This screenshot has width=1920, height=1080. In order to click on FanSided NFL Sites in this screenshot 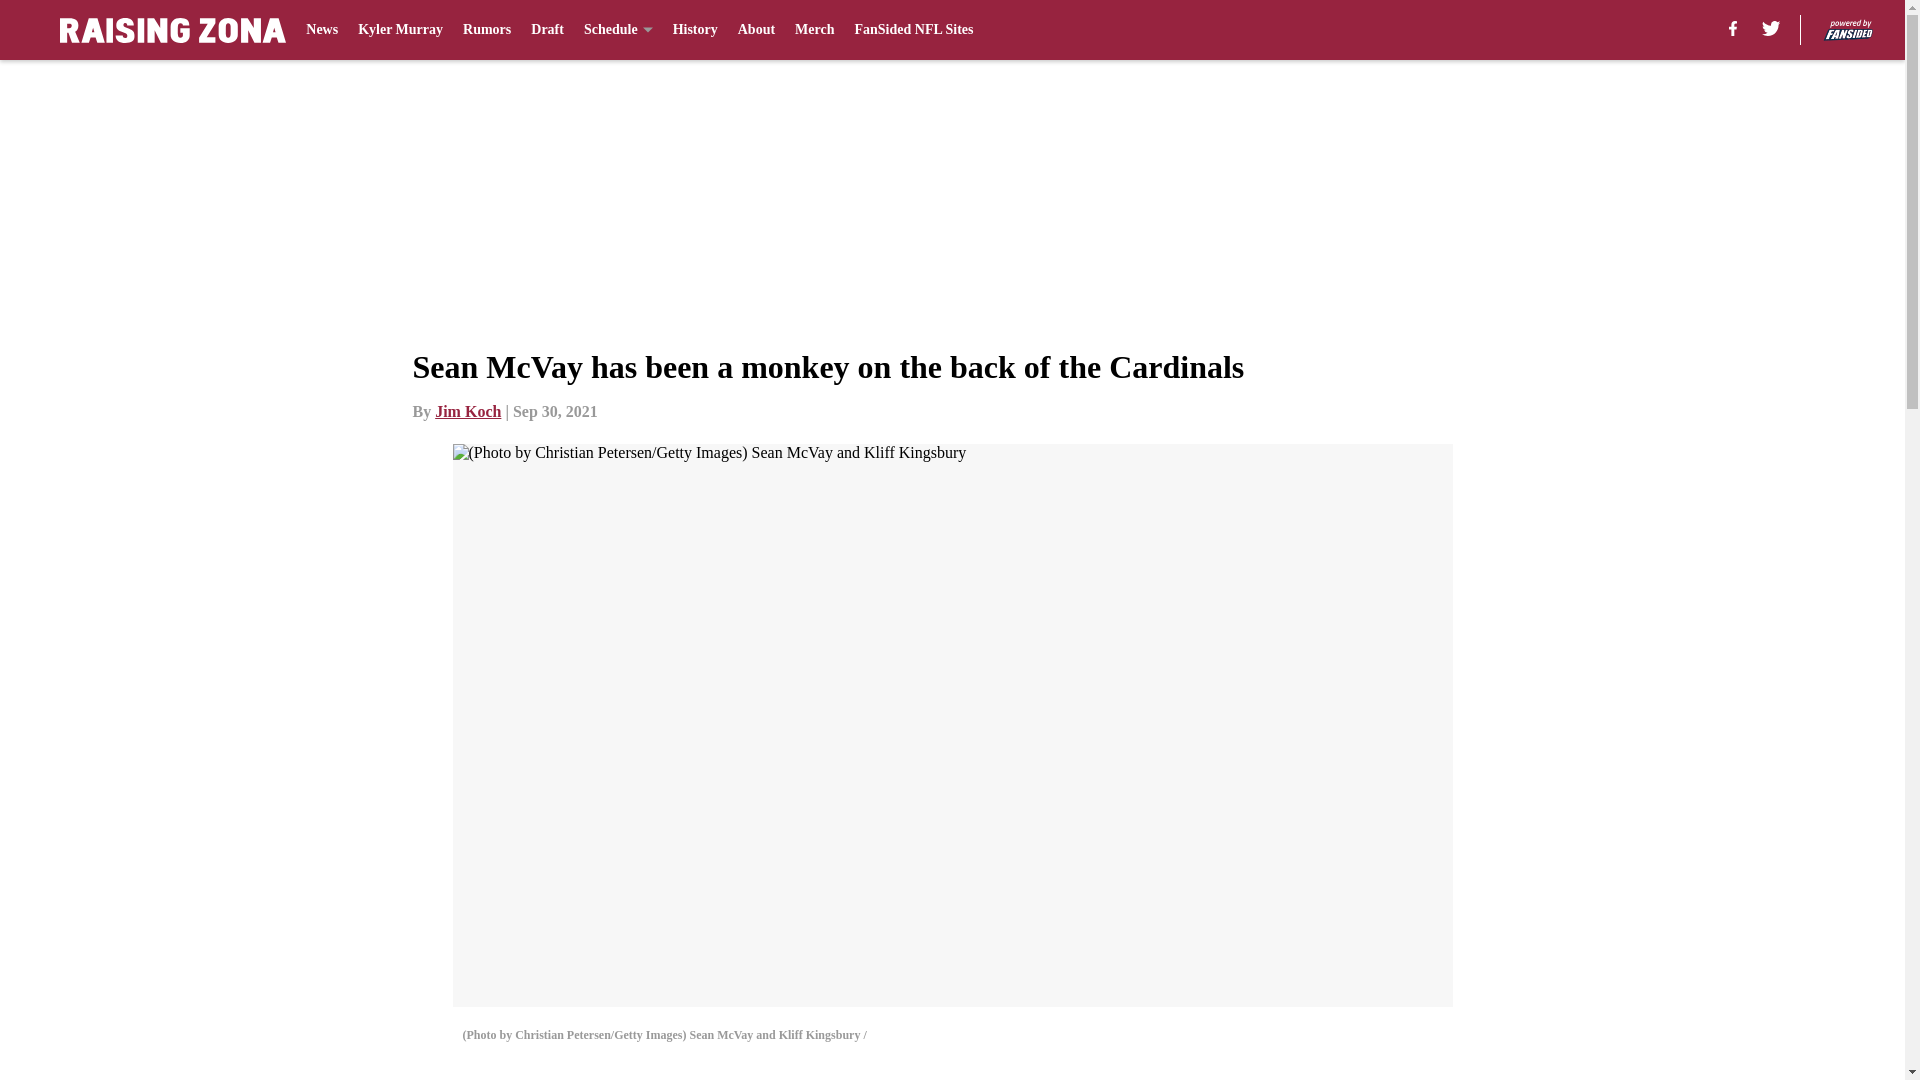, I will do `click(914, 30)`.